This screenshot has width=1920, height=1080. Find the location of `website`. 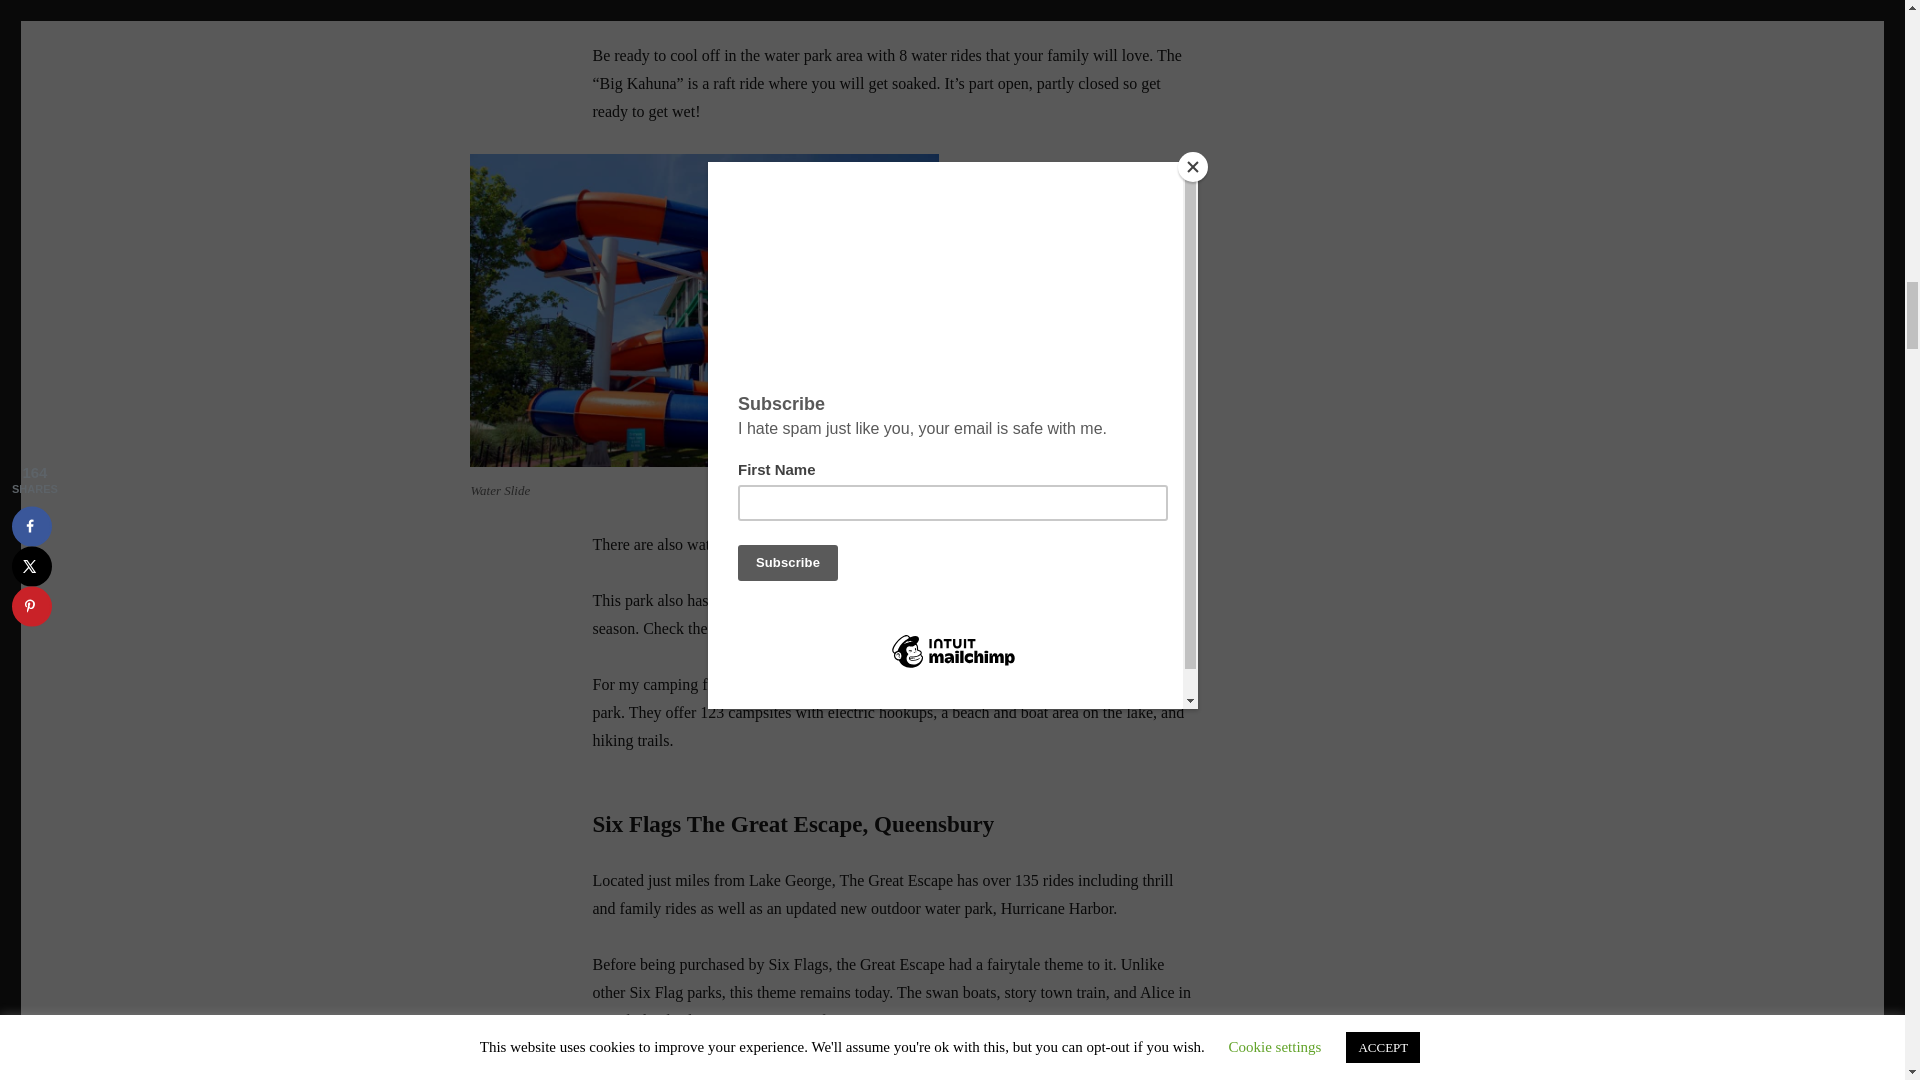

website is located at coordinates (745, 628).